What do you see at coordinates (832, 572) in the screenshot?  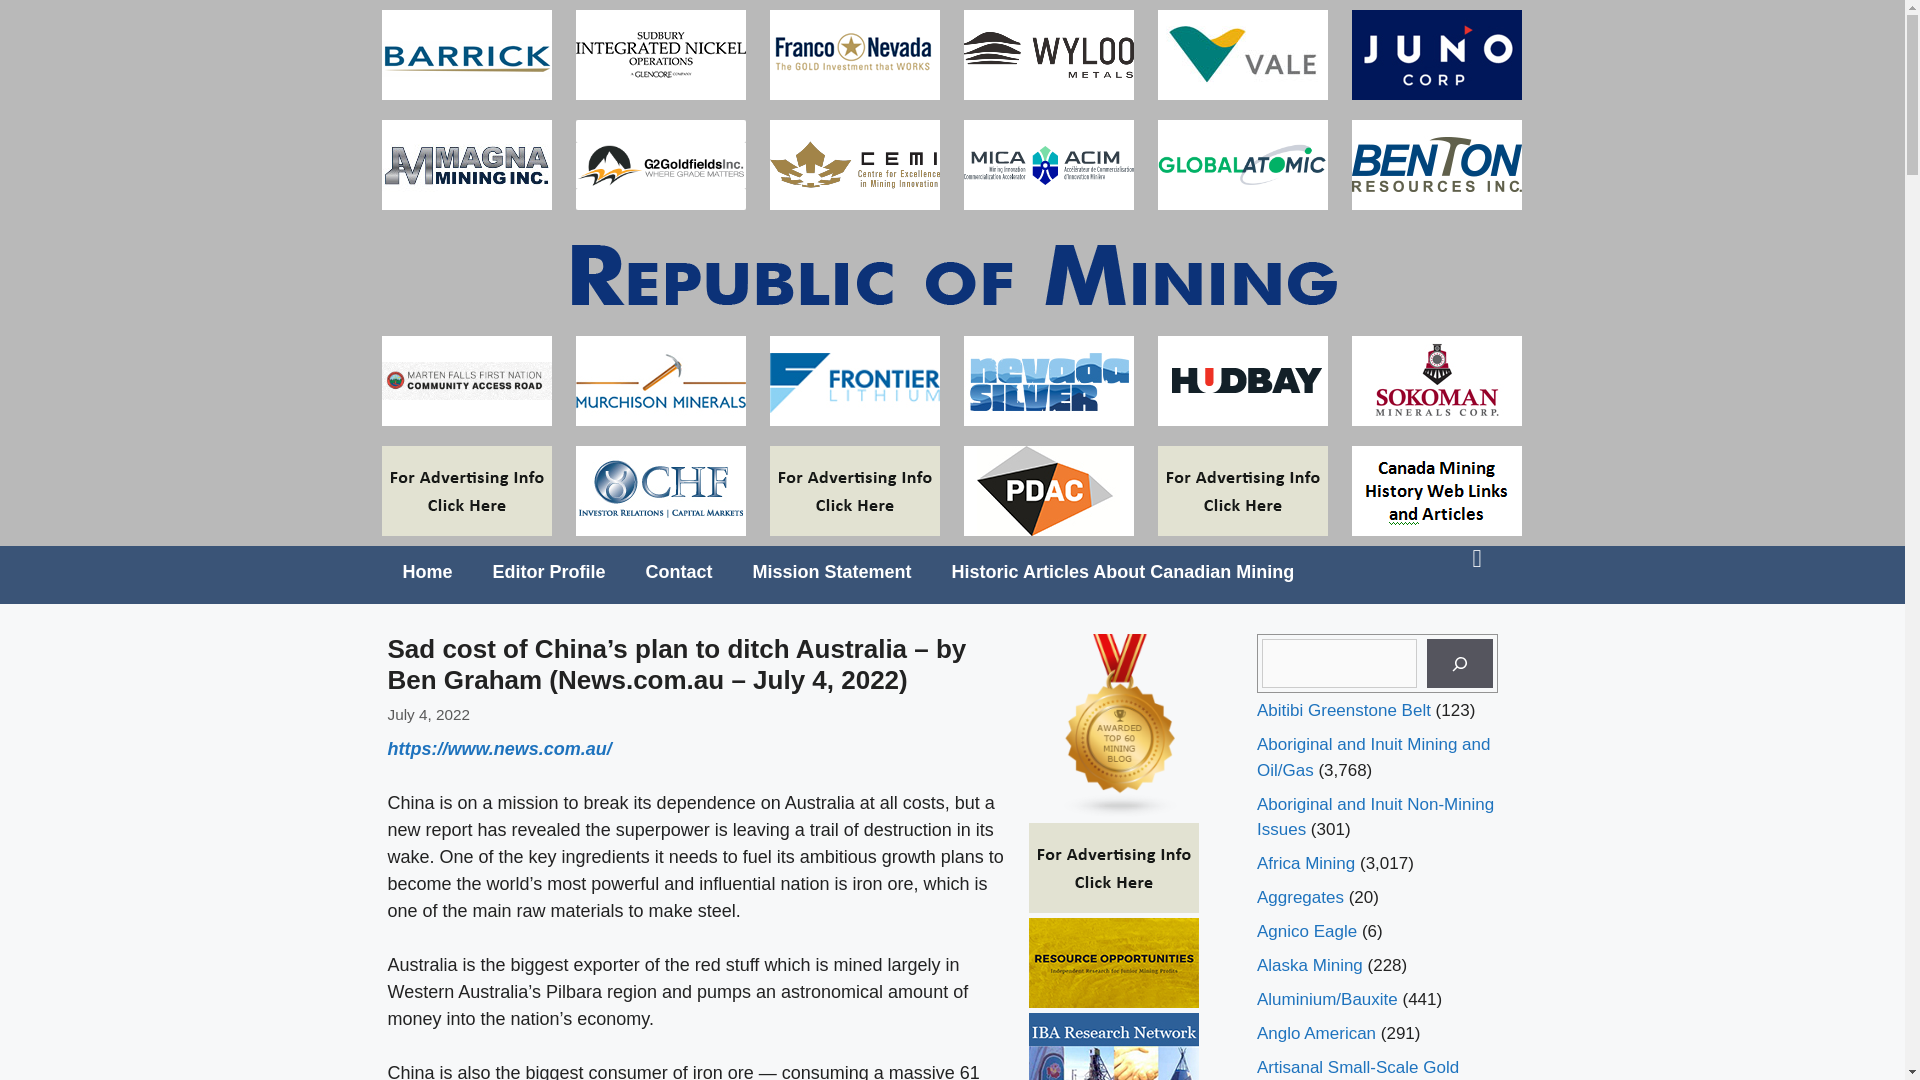 I see `Mission Statement` at bounding box center [832, 572].